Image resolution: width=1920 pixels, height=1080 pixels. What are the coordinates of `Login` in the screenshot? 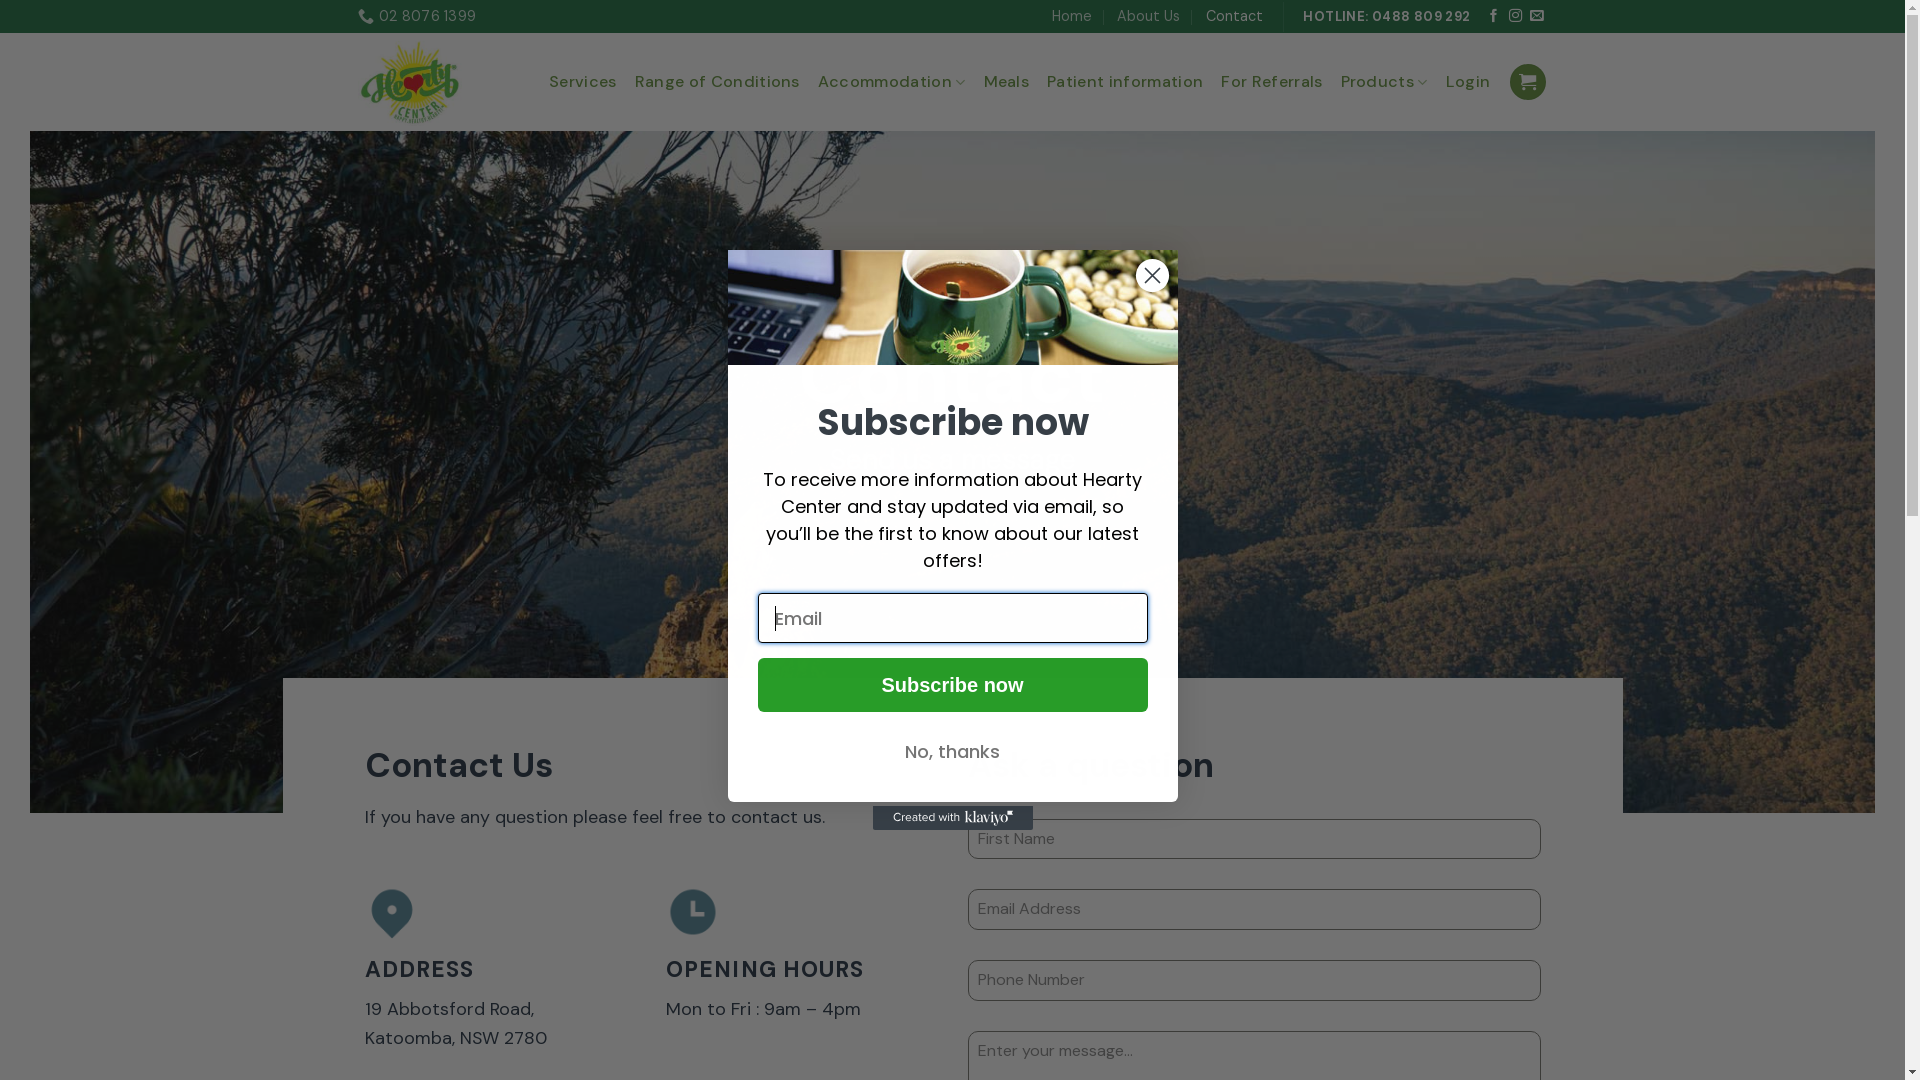 It's located at (1468, 82).